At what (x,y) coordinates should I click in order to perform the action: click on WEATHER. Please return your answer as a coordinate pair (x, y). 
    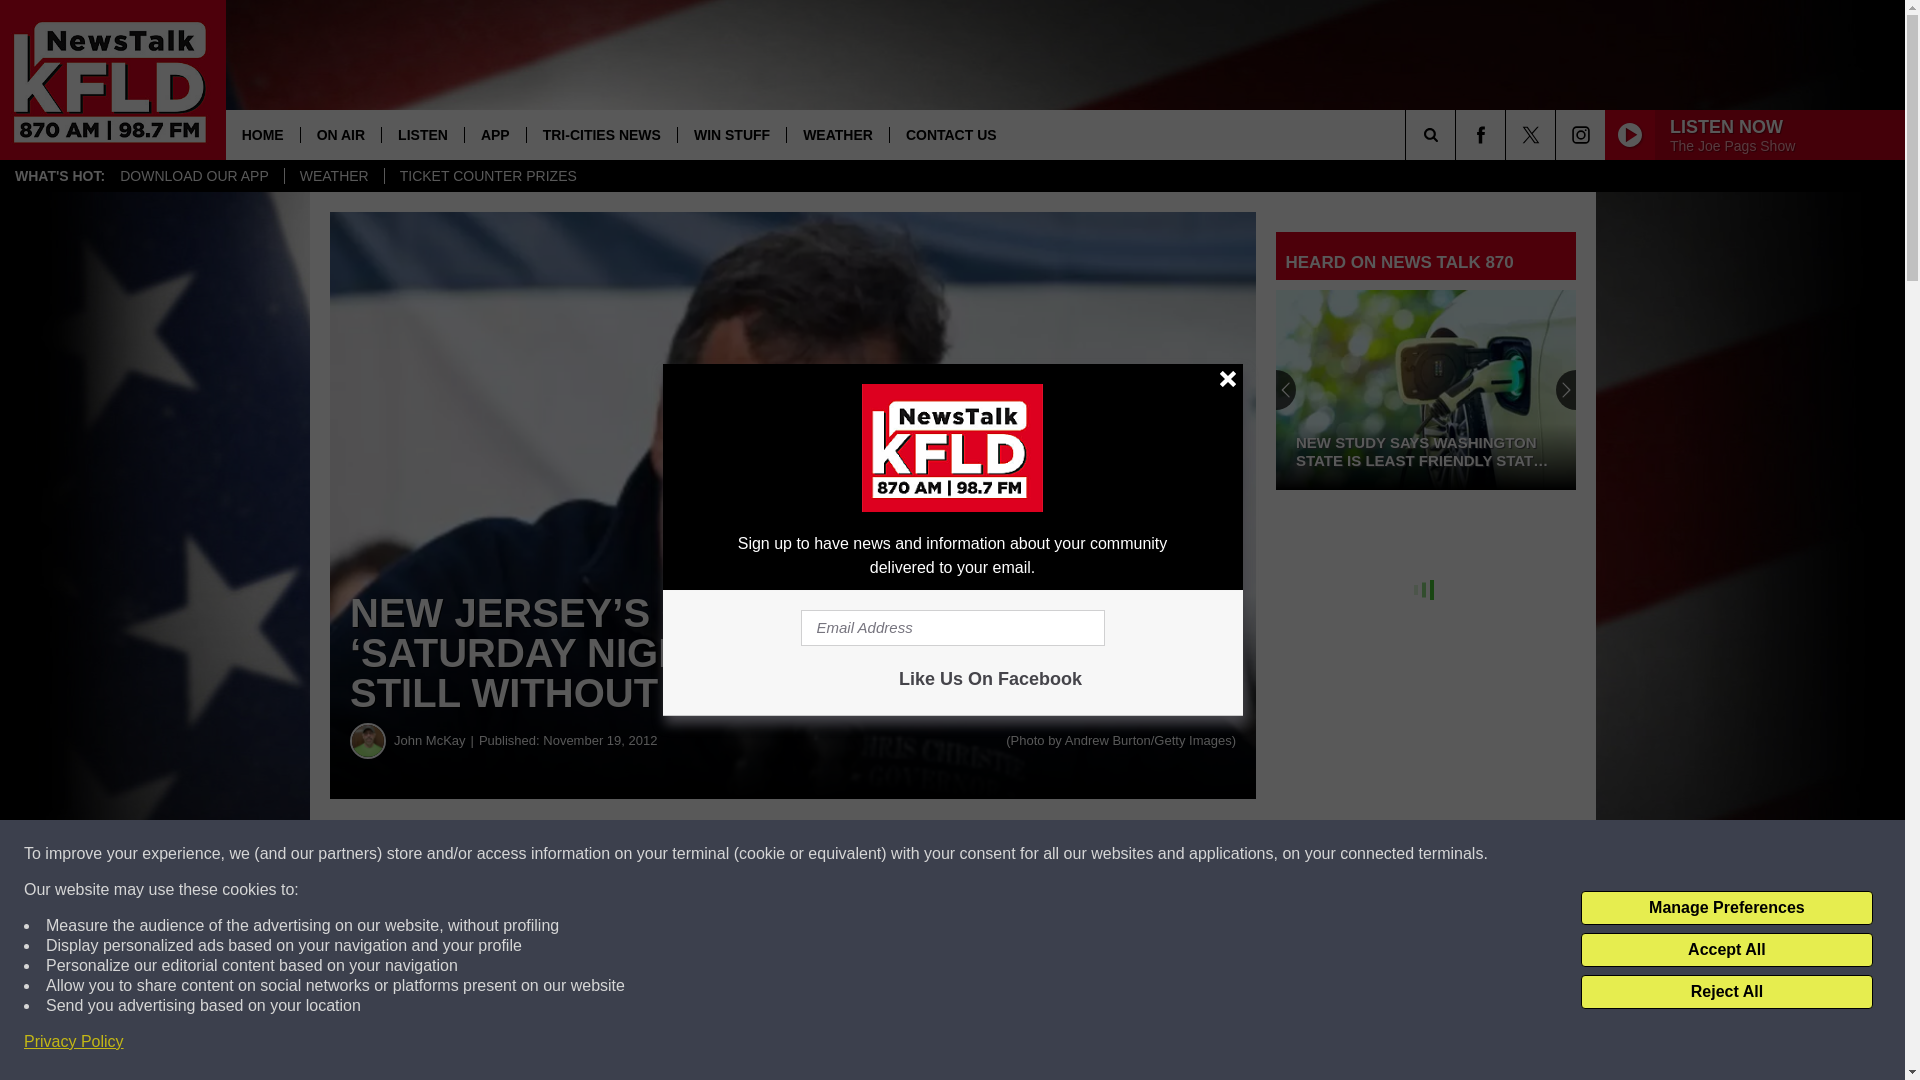
    Looking at the image, I should click on (836, 134).